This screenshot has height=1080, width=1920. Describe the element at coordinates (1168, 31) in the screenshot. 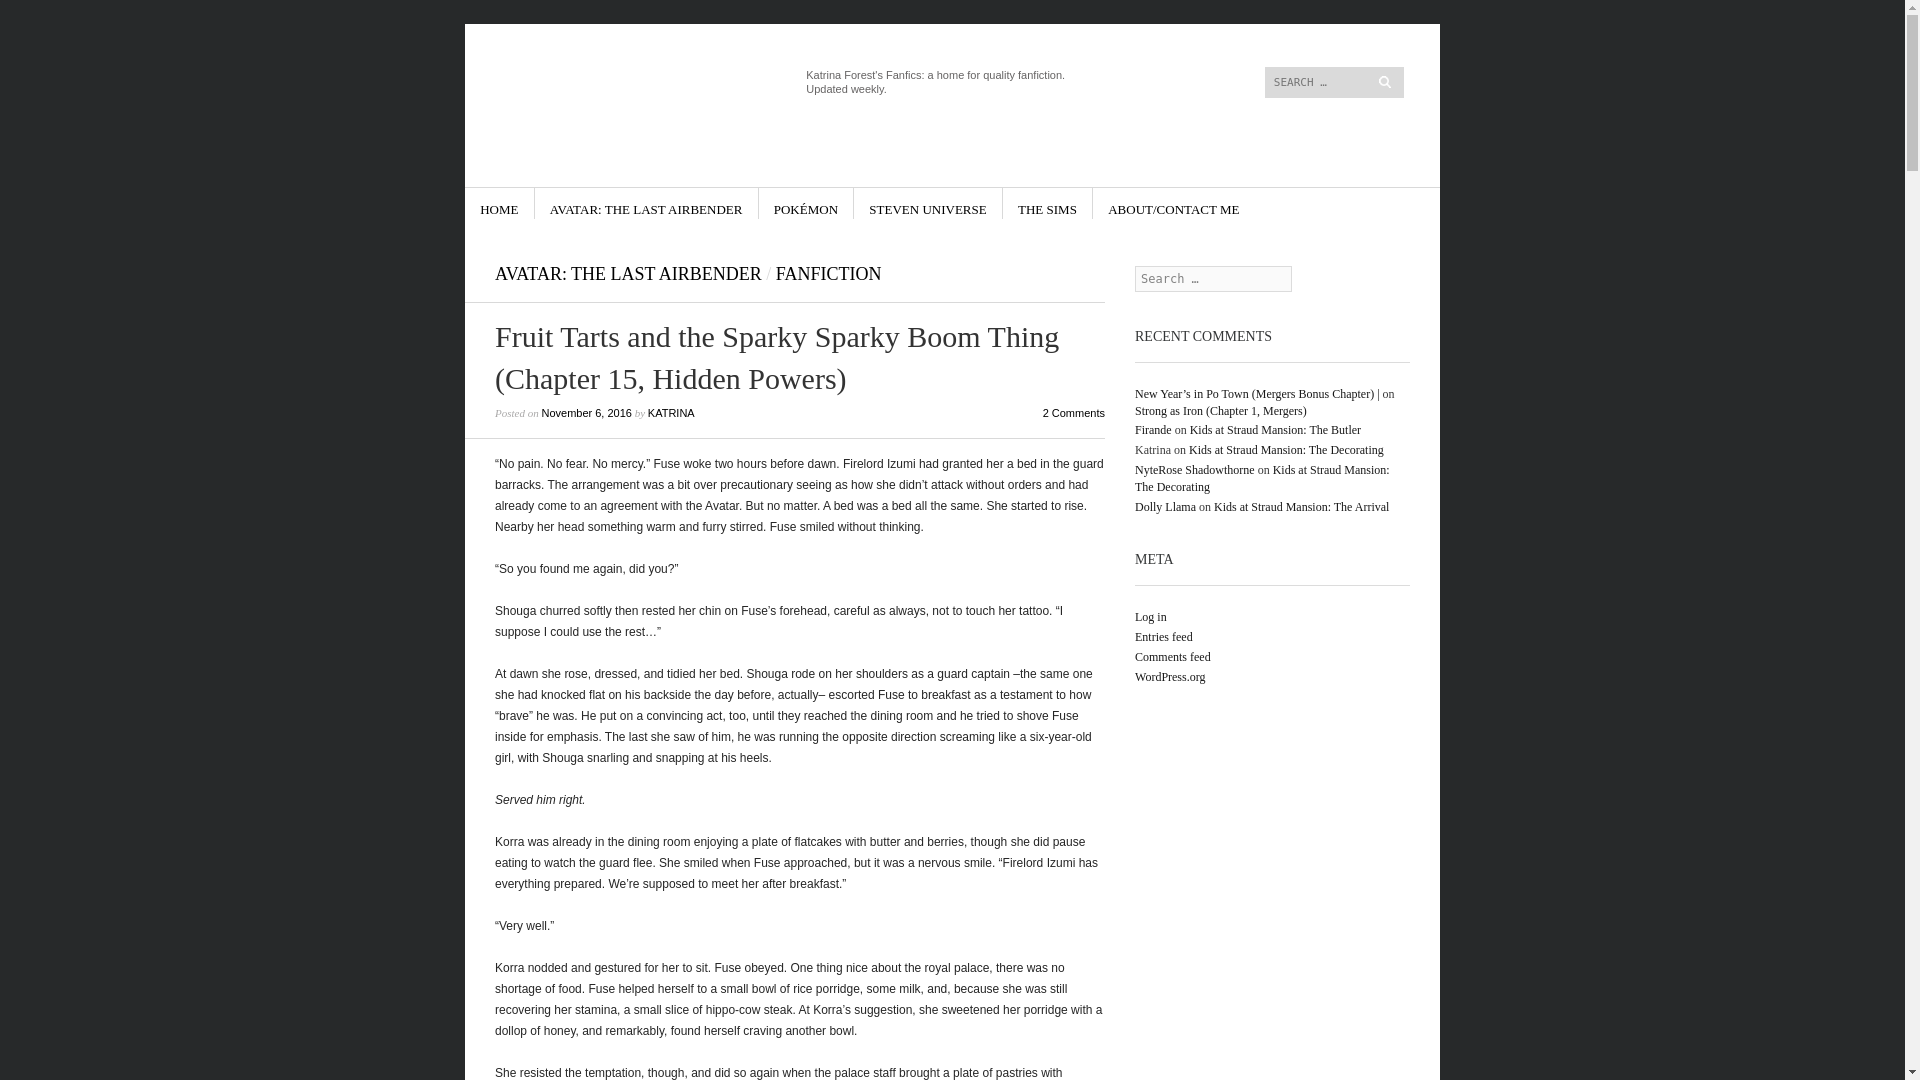

I see `Skip to content` at that location.